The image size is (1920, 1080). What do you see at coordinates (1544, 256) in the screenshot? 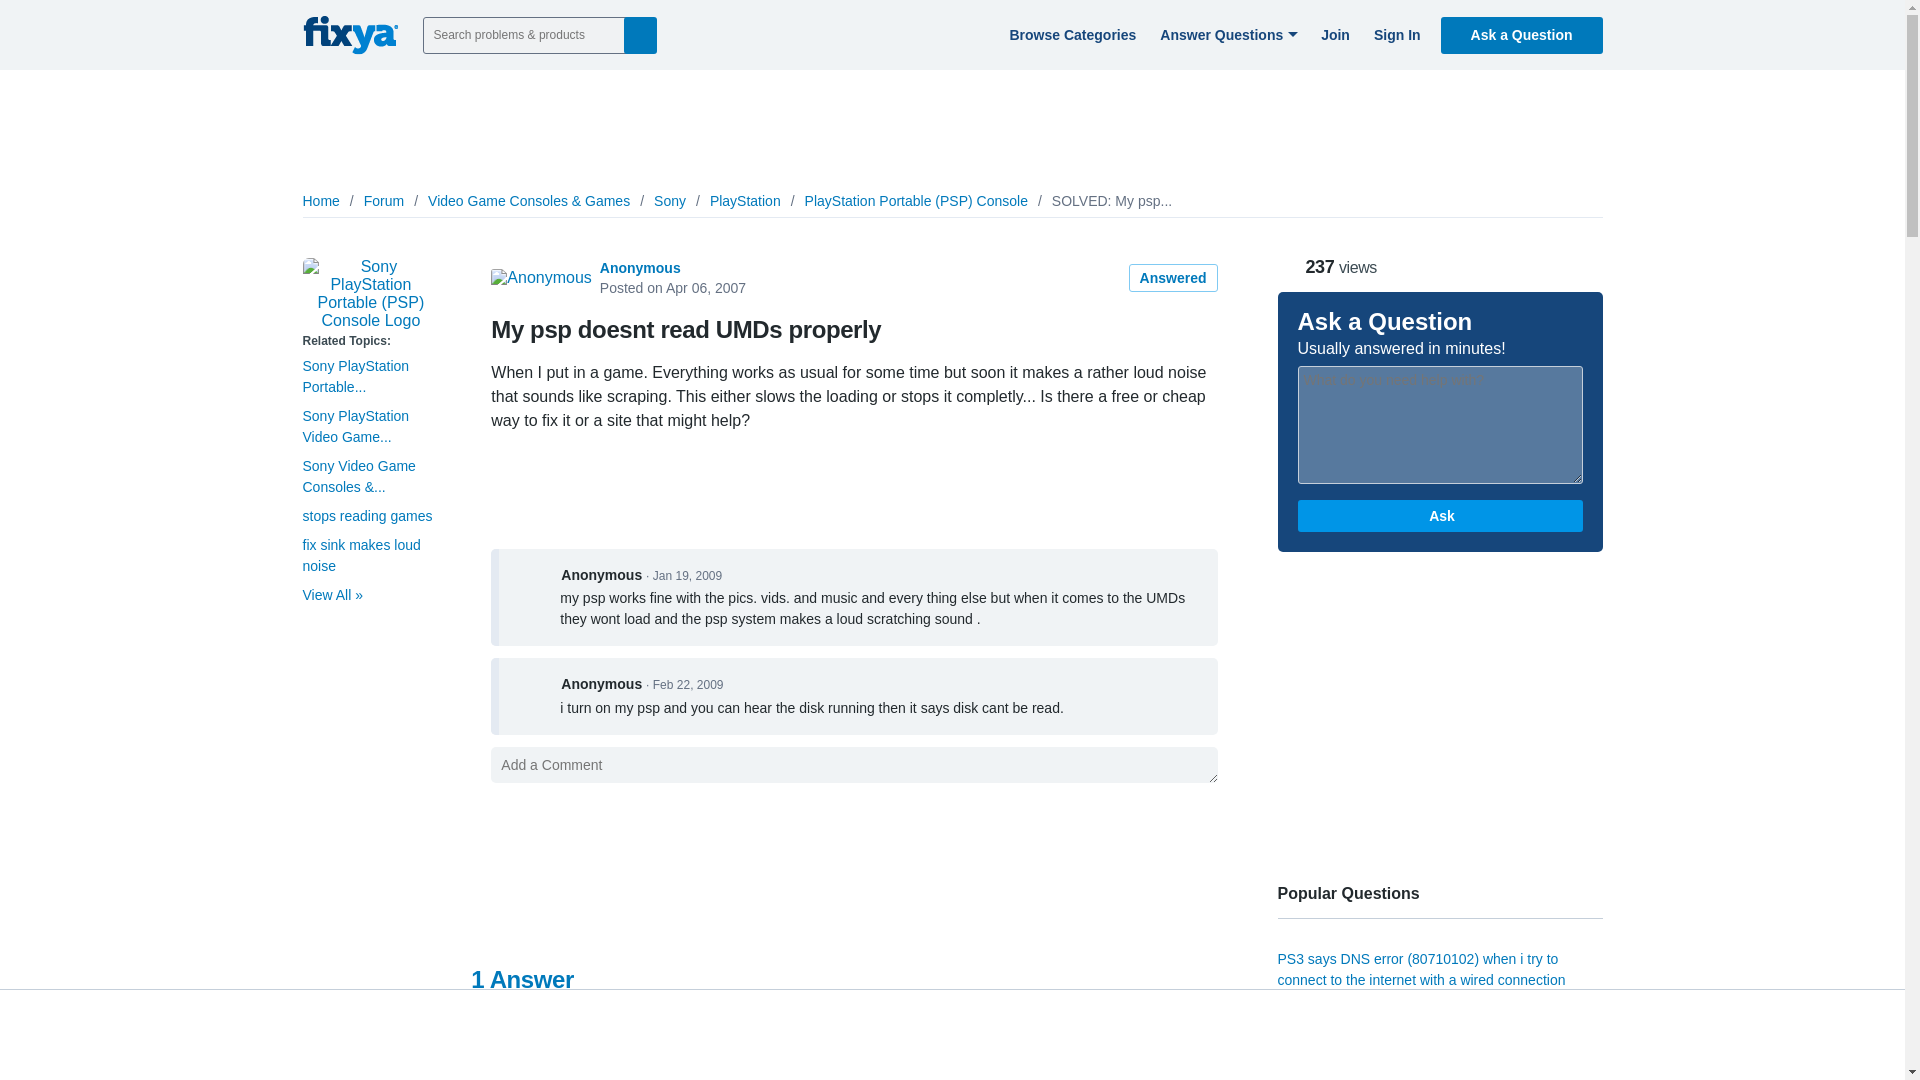
I see `Share on Pinterest` at bounding box center [1544, 256].